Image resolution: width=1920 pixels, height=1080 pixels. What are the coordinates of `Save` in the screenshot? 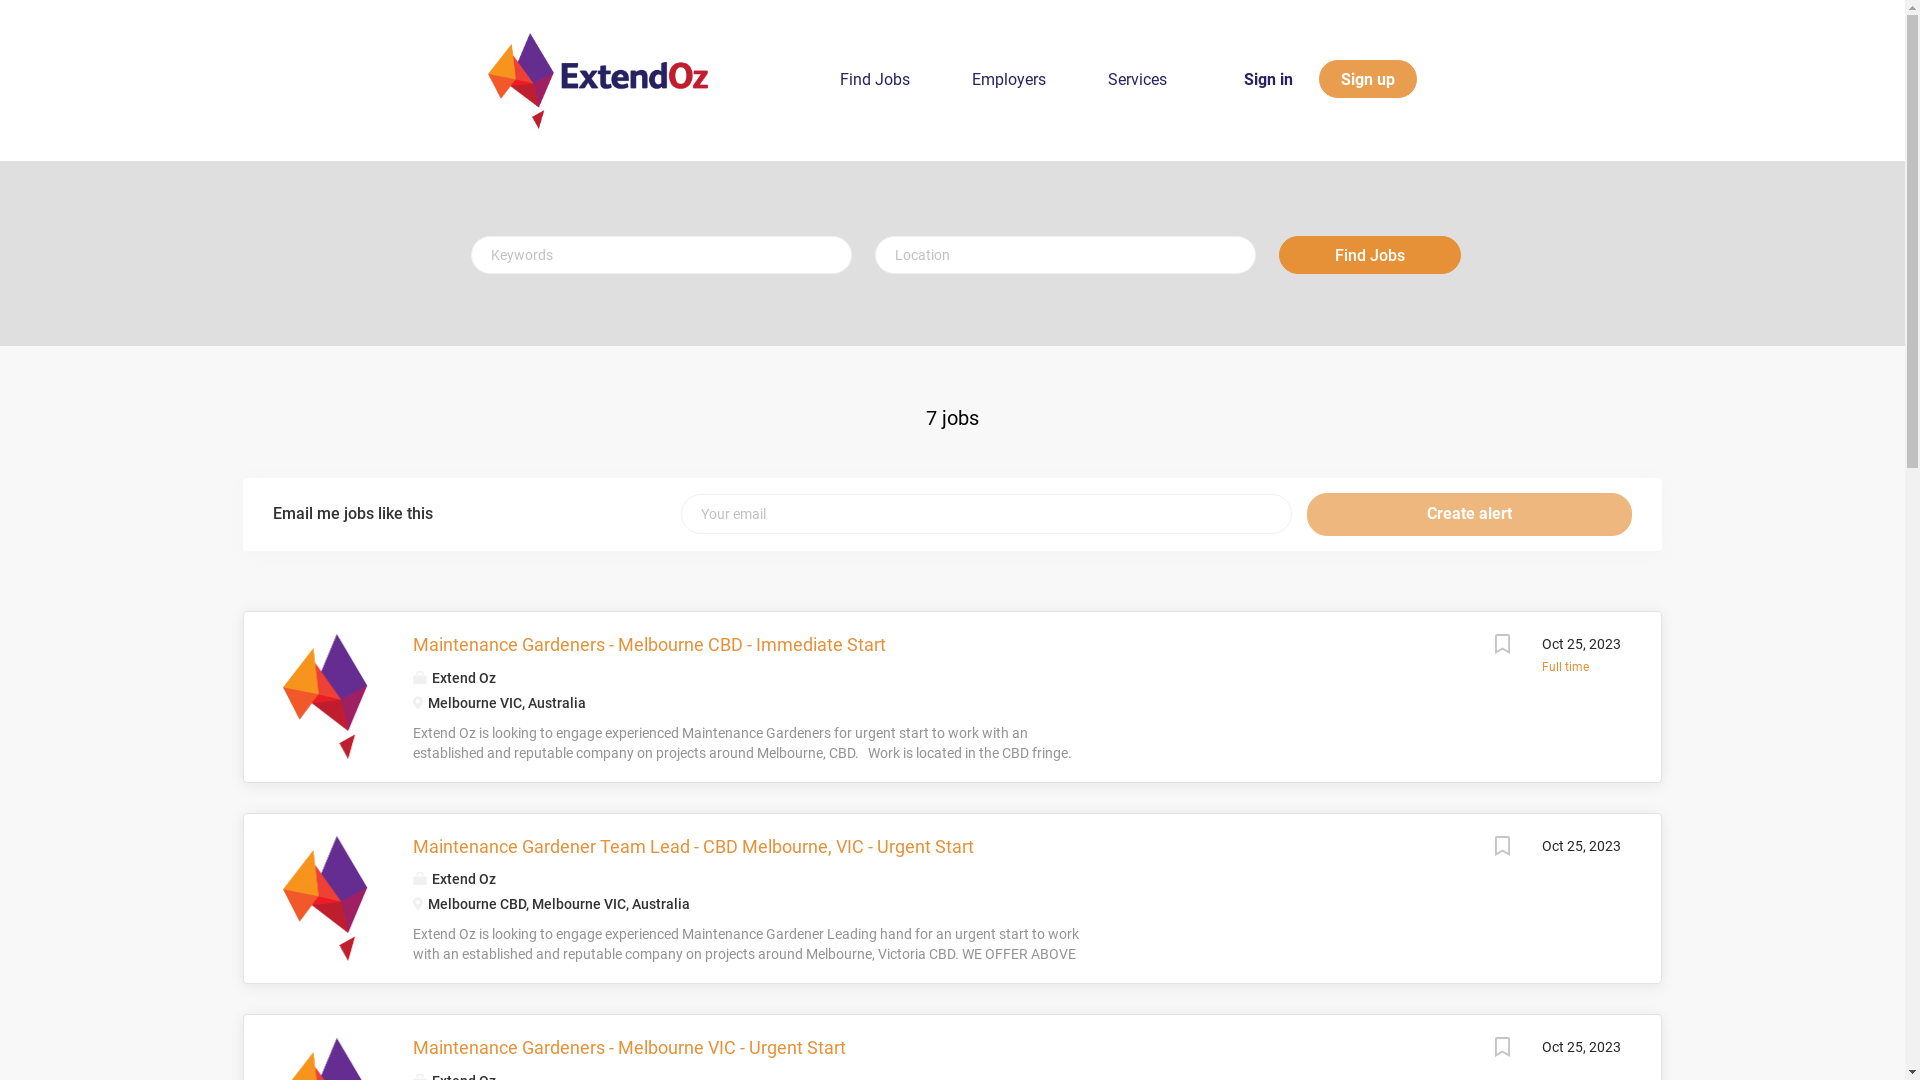 It's located at (1502, 646).